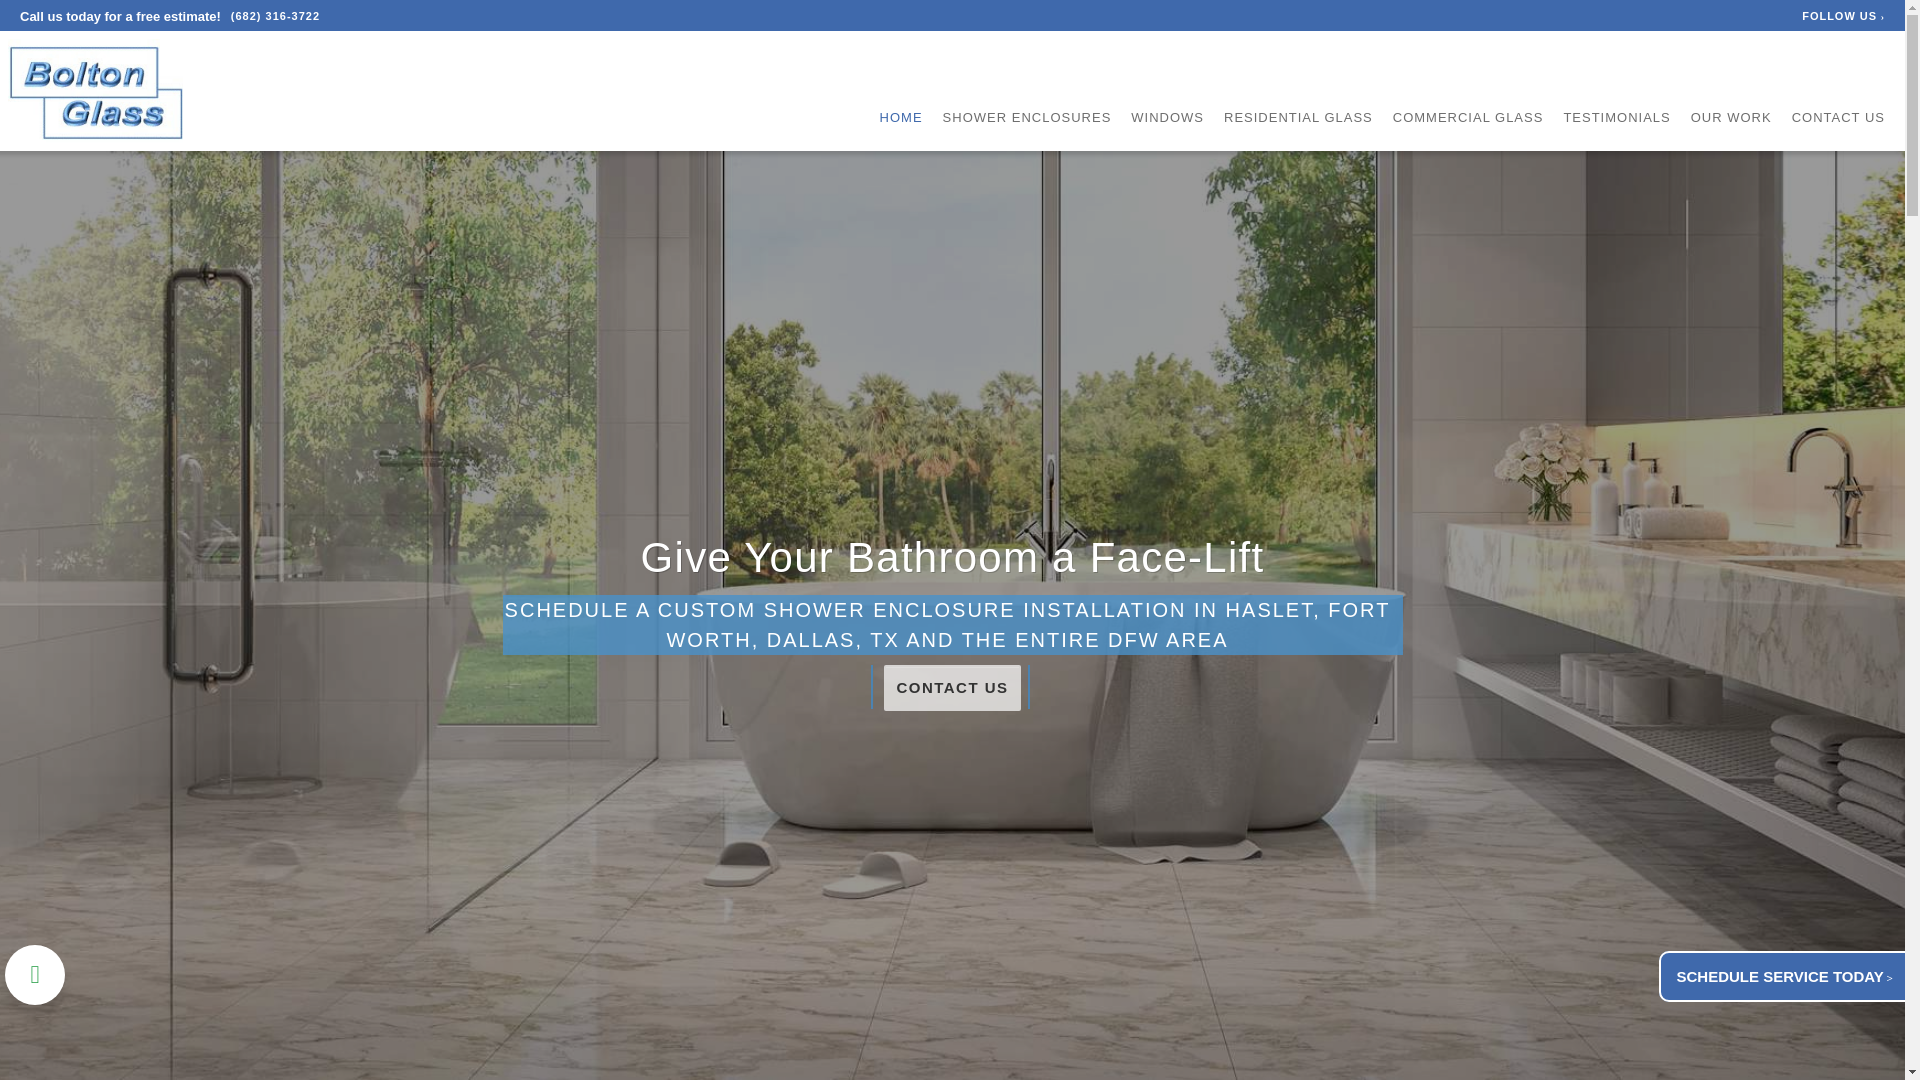  What do you see at coordinates (1298, 117) in the screenshot?
I see `RESIDENTIAL GLASS` at bounding box center [1298, 117].